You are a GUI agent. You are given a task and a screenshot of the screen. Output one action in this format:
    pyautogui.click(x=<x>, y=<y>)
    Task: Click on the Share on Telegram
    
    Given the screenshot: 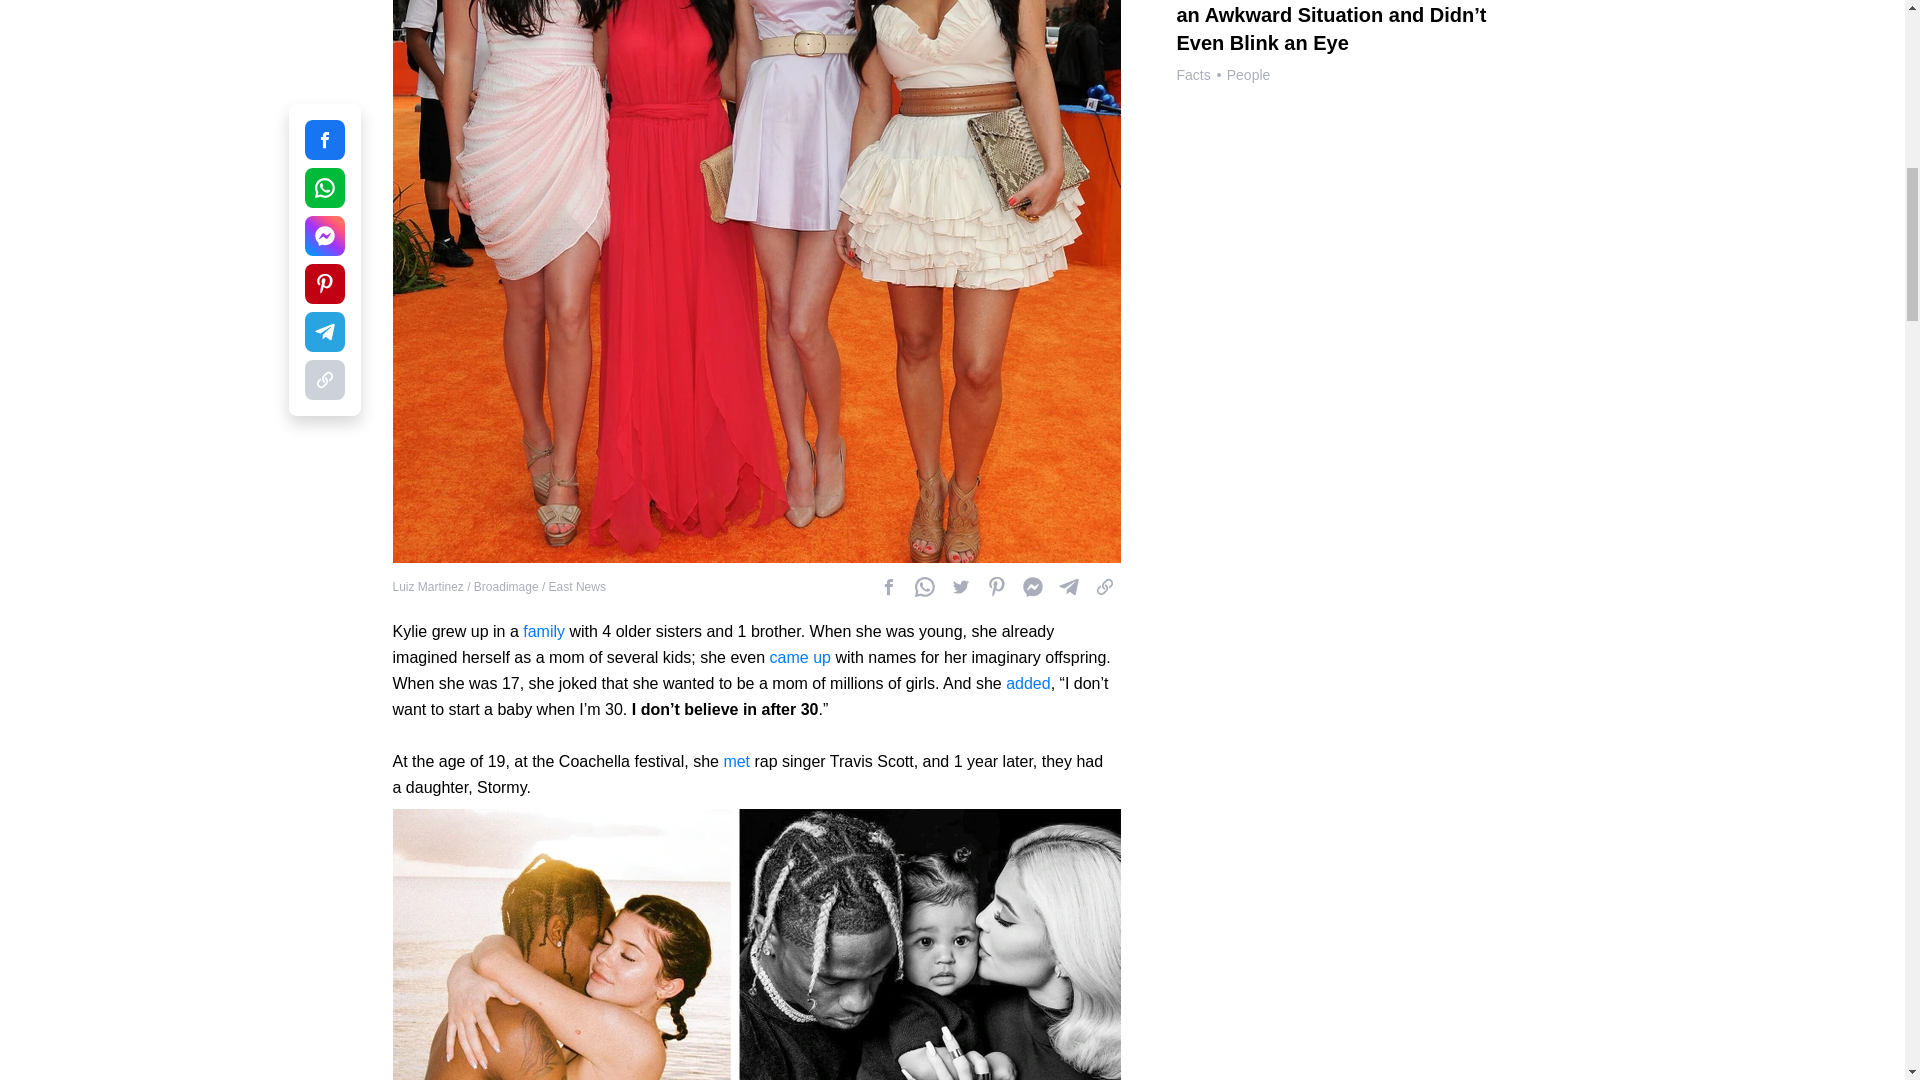 What is the action you would take?
    pyautogui.click(x=1068, y=586)
    